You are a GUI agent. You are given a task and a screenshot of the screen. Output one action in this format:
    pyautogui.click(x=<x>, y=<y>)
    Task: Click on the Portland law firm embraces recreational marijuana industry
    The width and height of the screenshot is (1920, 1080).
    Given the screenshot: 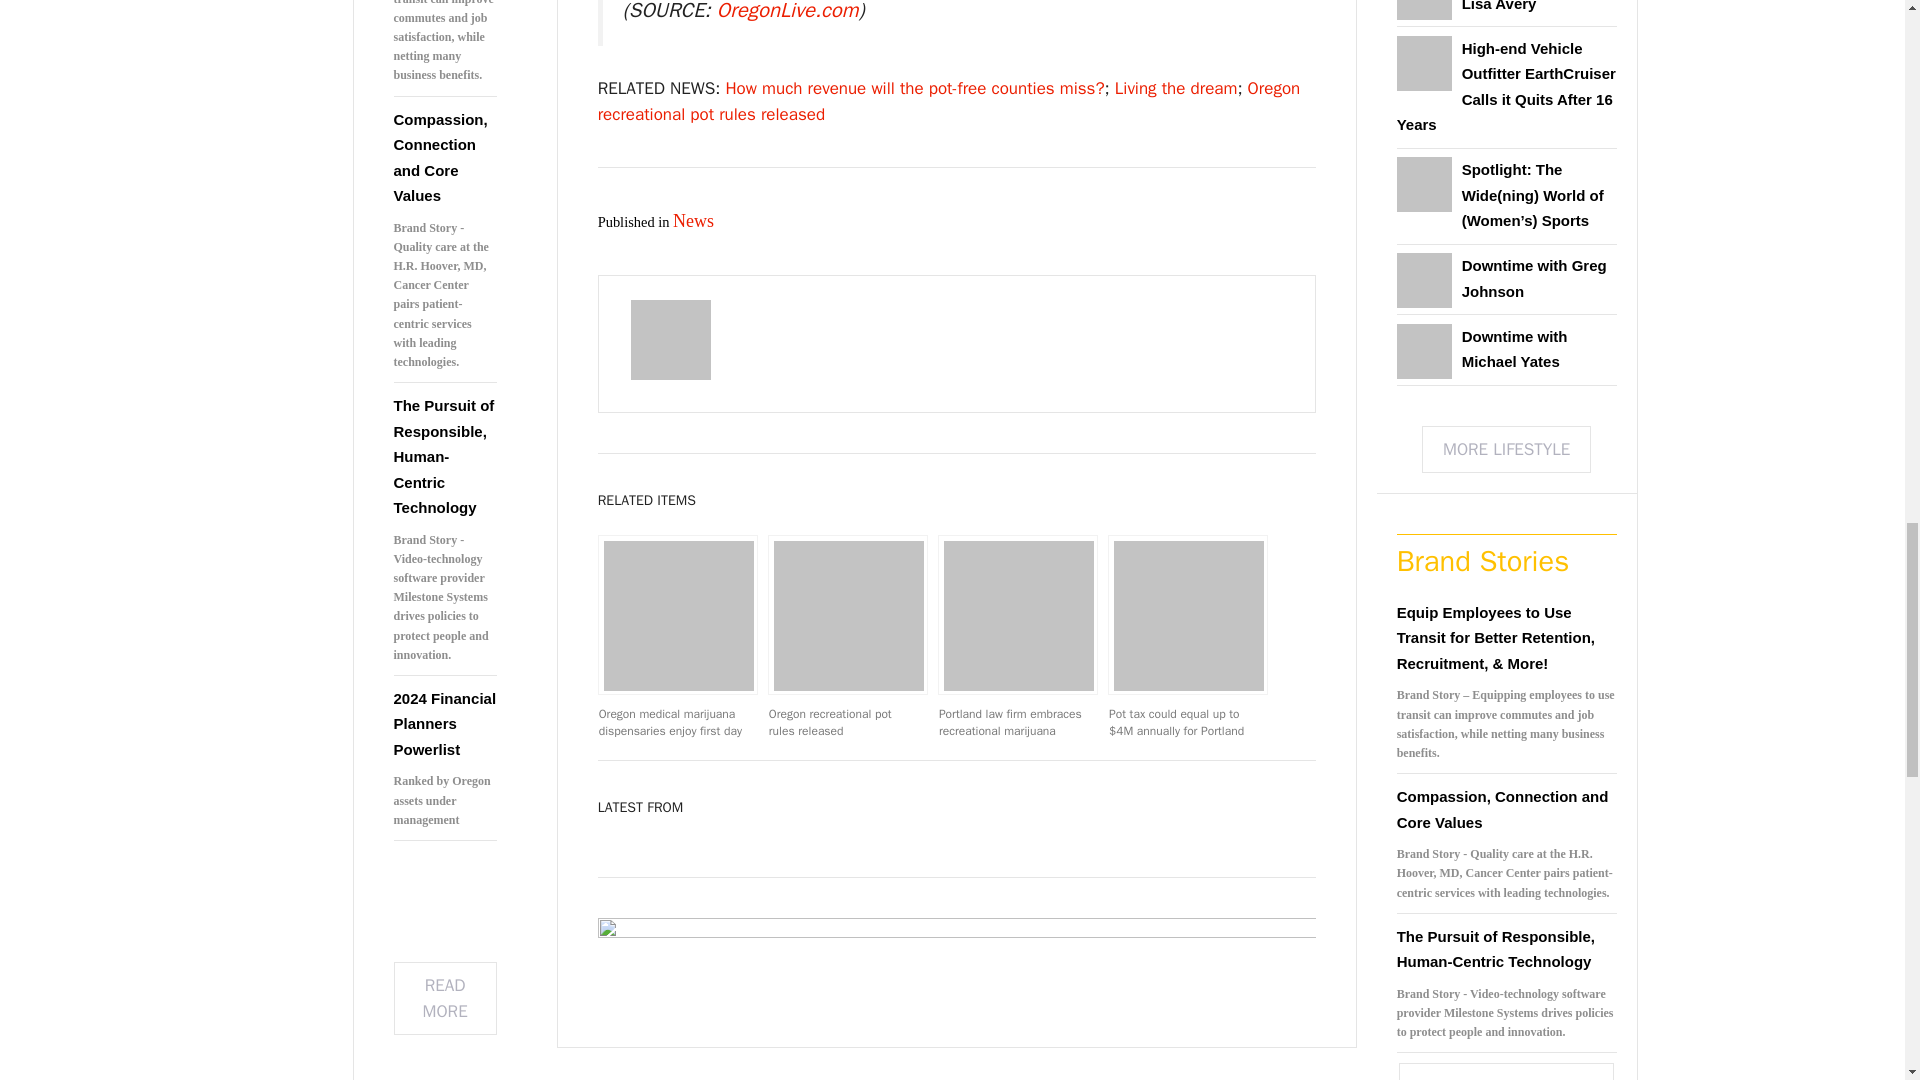 What is the action you would take?
    pyautogui.click(x=1018, y=614)
    